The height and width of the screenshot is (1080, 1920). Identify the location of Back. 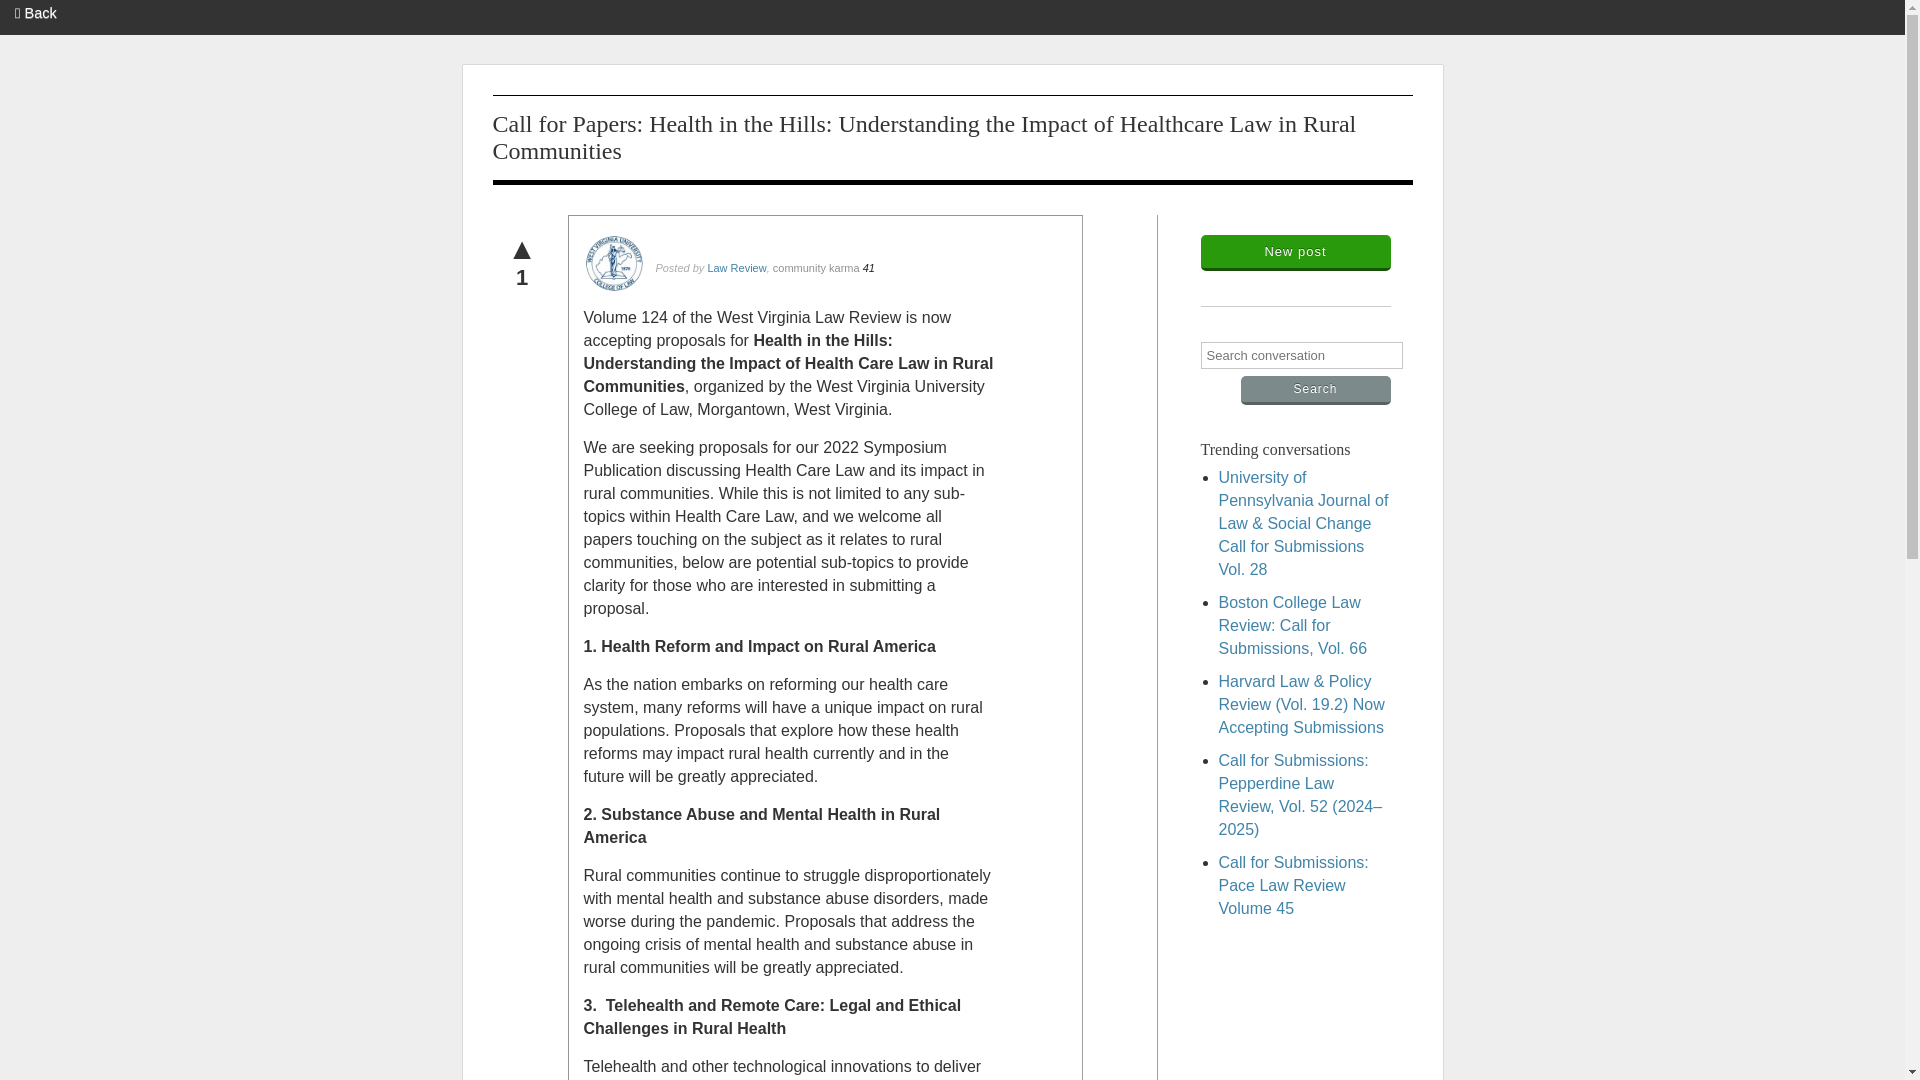
(36, 12).